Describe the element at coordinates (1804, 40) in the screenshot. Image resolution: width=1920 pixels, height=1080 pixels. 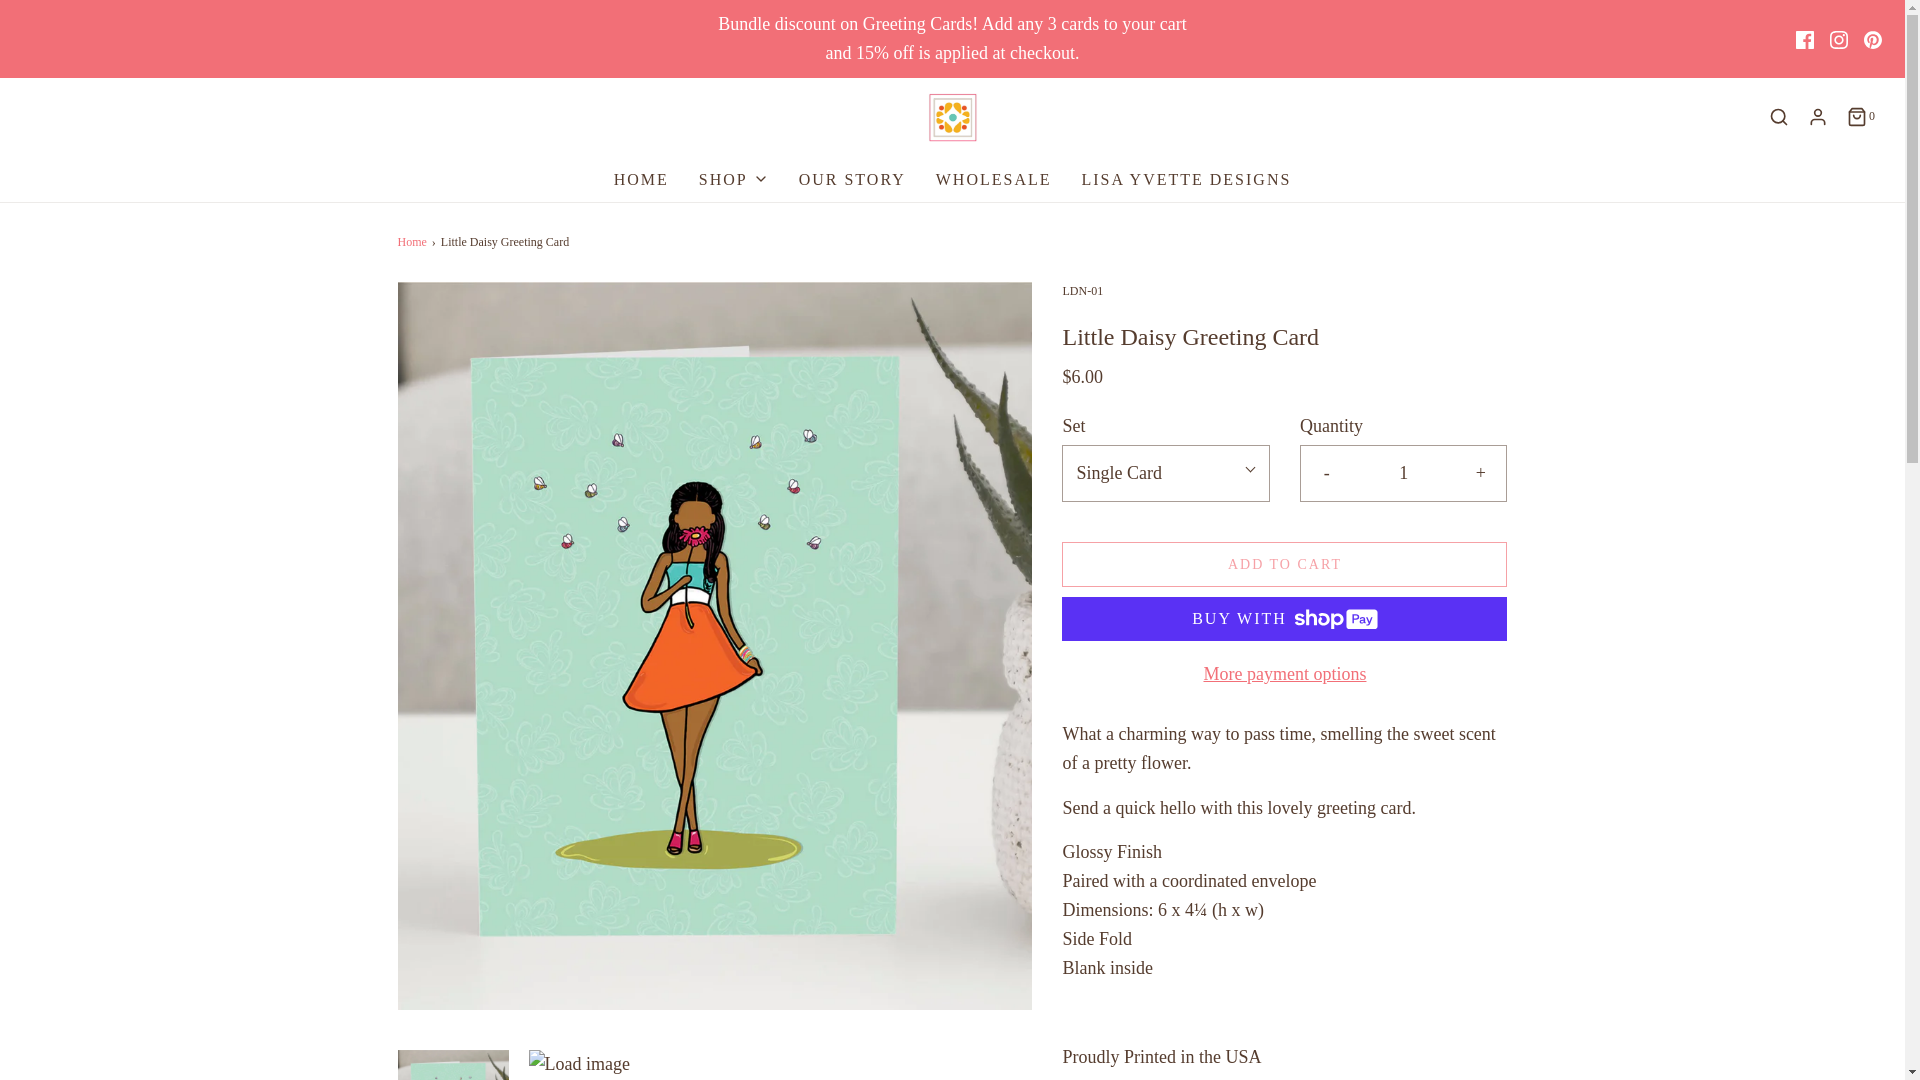
I see `Facebook icon` at that location.